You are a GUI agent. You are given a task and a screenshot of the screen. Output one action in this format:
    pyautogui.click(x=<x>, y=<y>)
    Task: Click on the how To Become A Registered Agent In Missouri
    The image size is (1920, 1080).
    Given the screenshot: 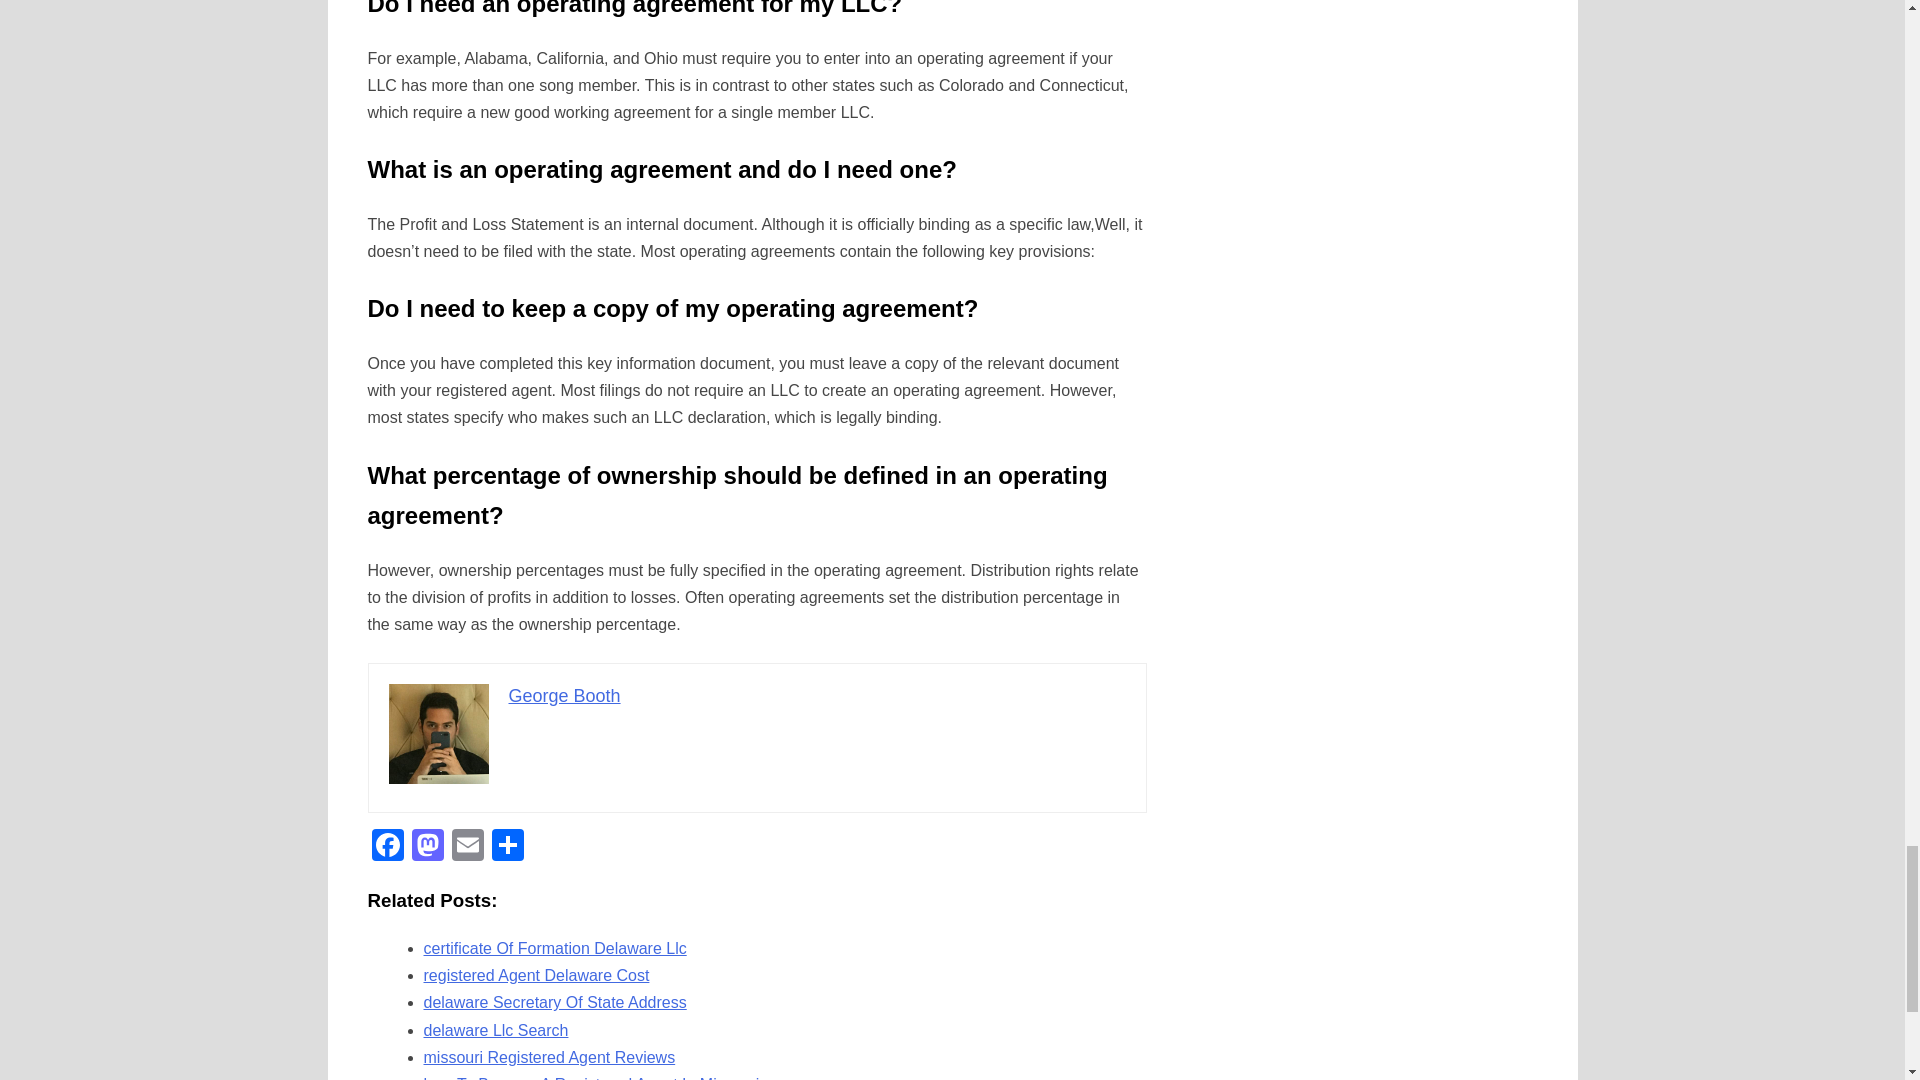 What is the action you would take?
    pyautogui.click(x=592, y=1078)
    